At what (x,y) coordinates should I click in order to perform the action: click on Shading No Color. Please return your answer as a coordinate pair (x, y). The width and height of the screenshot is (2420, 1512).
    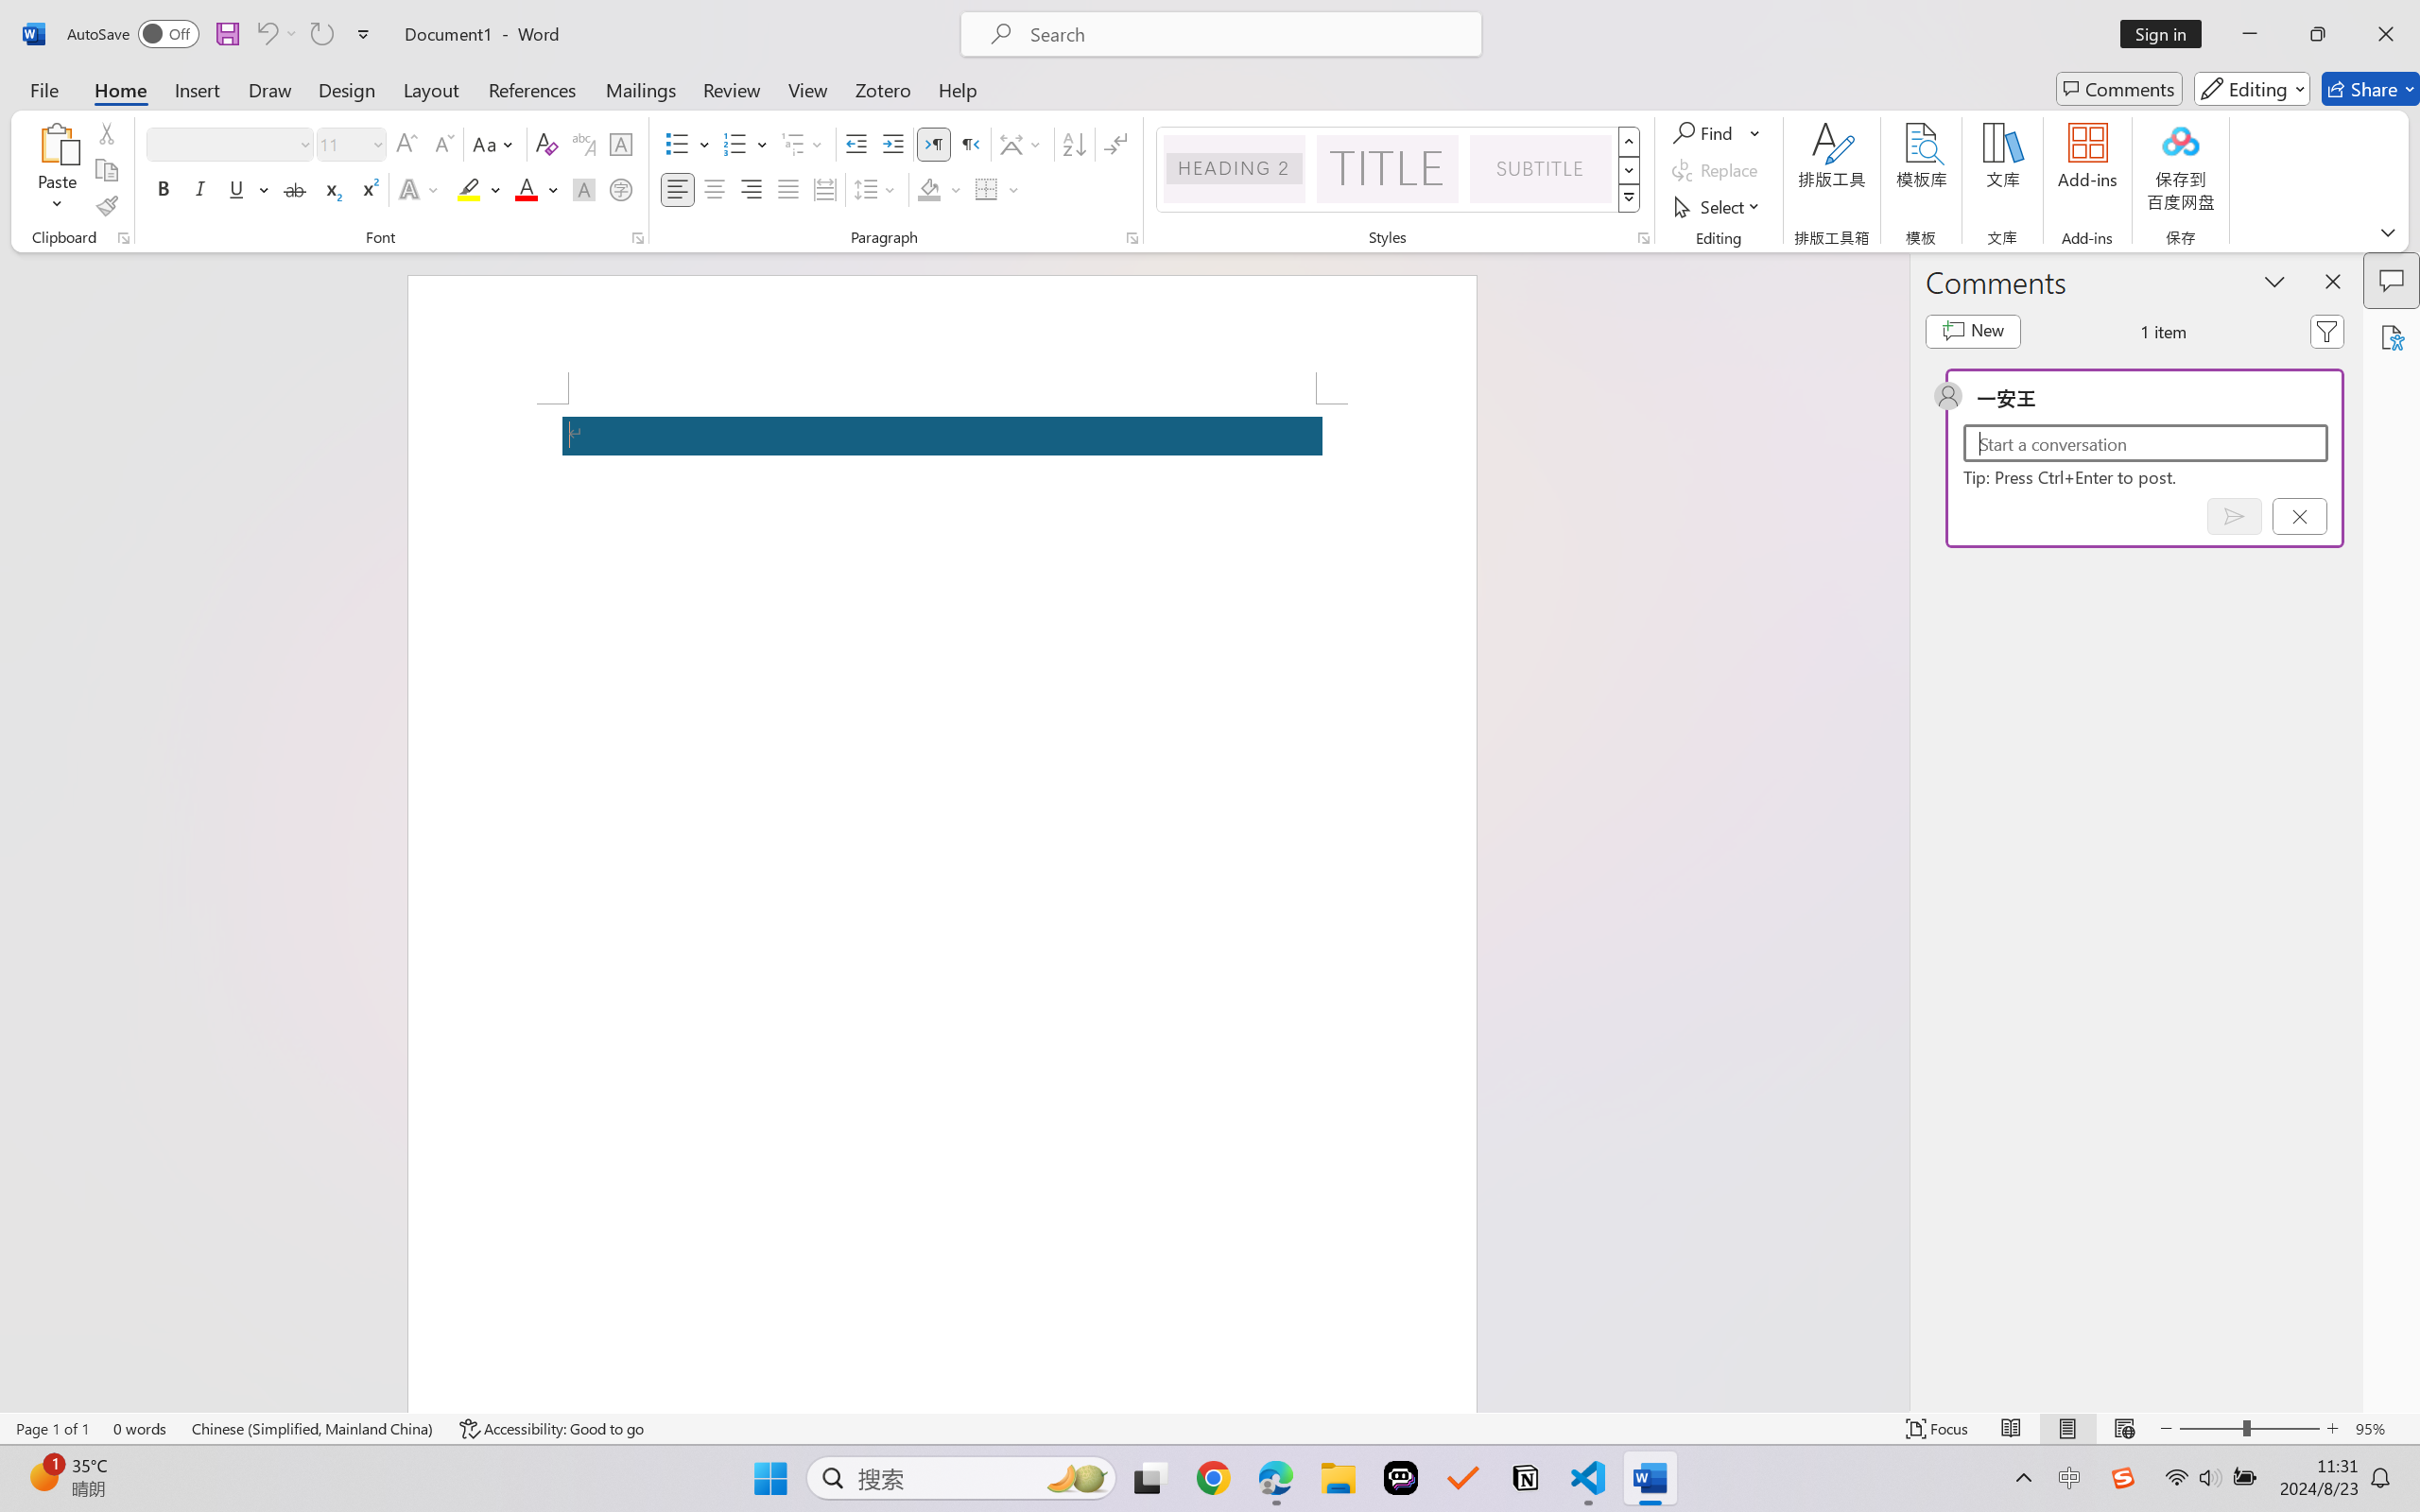
    Looking at the image, I should click on (928, 189).